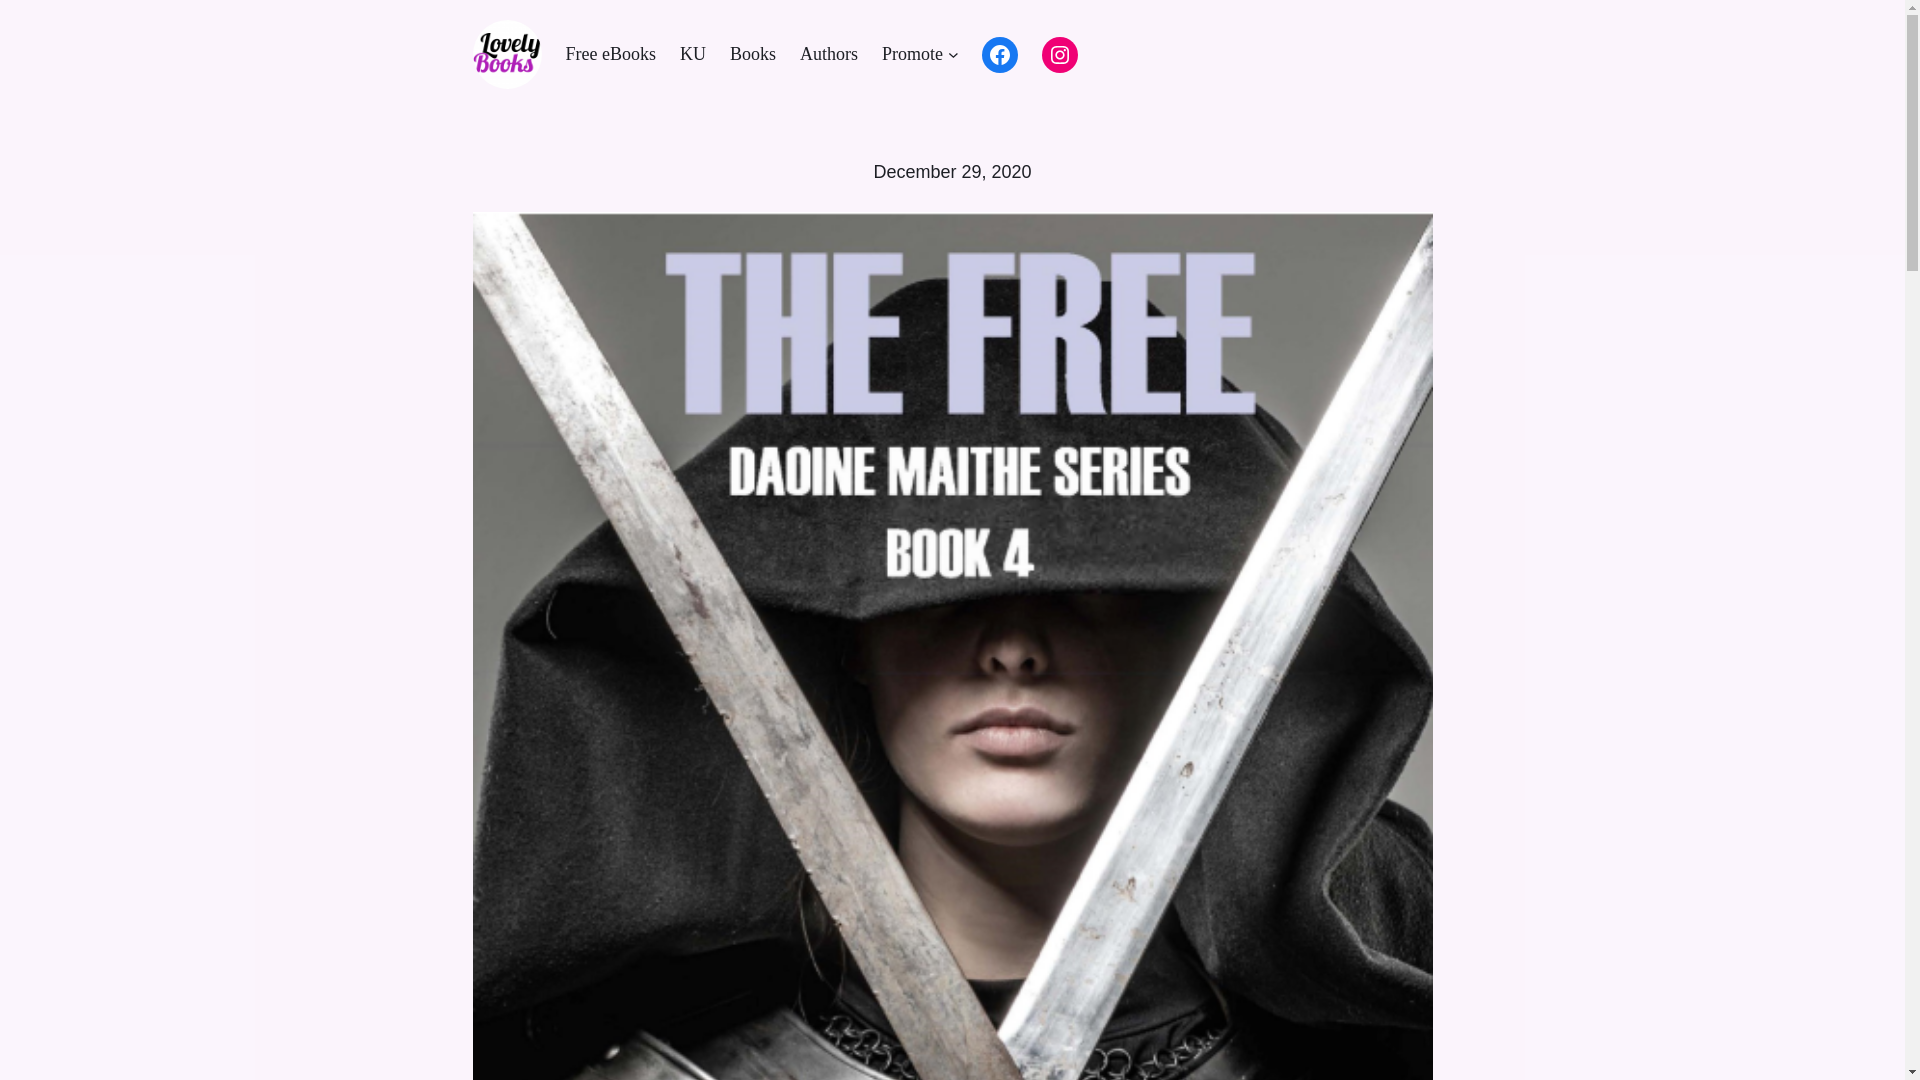  I want to click on Books, so click(752, 54).